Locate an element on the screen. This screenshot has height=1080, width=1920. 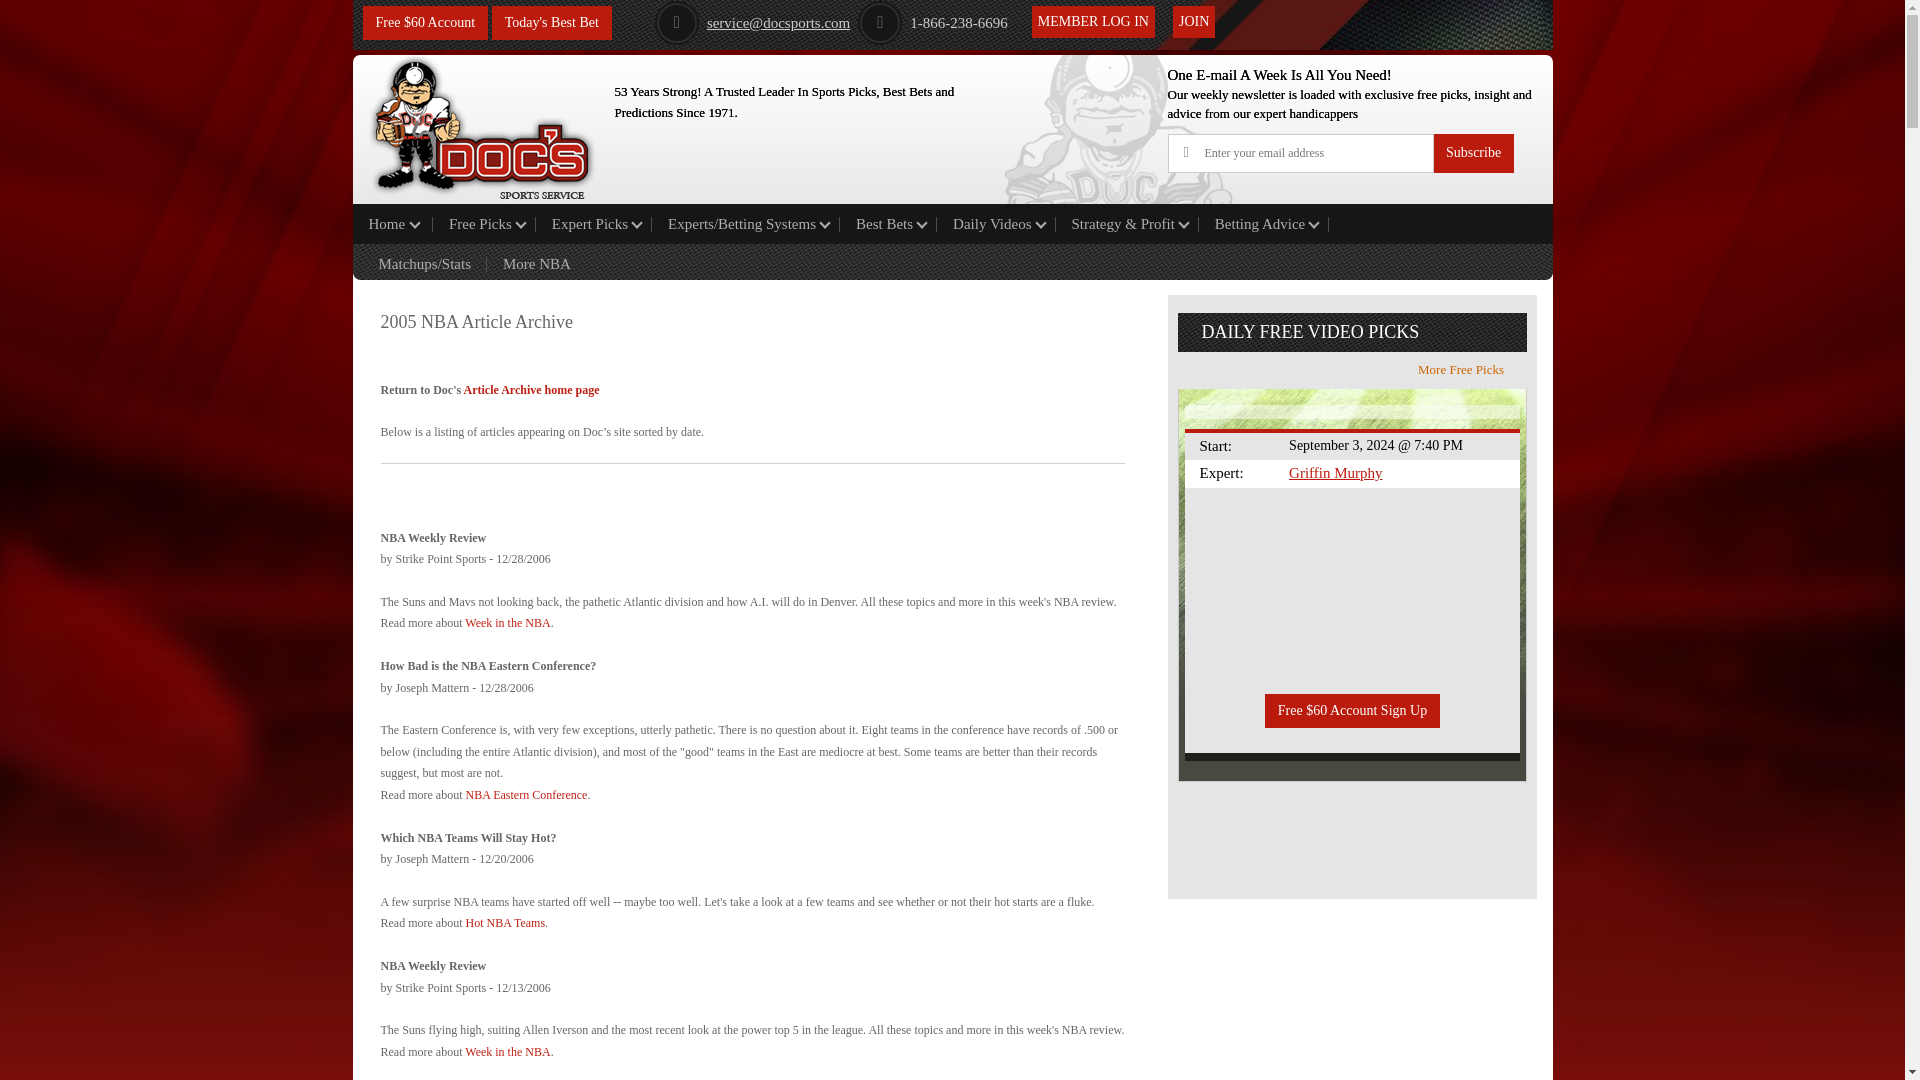
Hot NBA Teams is located at coordinates (504, 922).